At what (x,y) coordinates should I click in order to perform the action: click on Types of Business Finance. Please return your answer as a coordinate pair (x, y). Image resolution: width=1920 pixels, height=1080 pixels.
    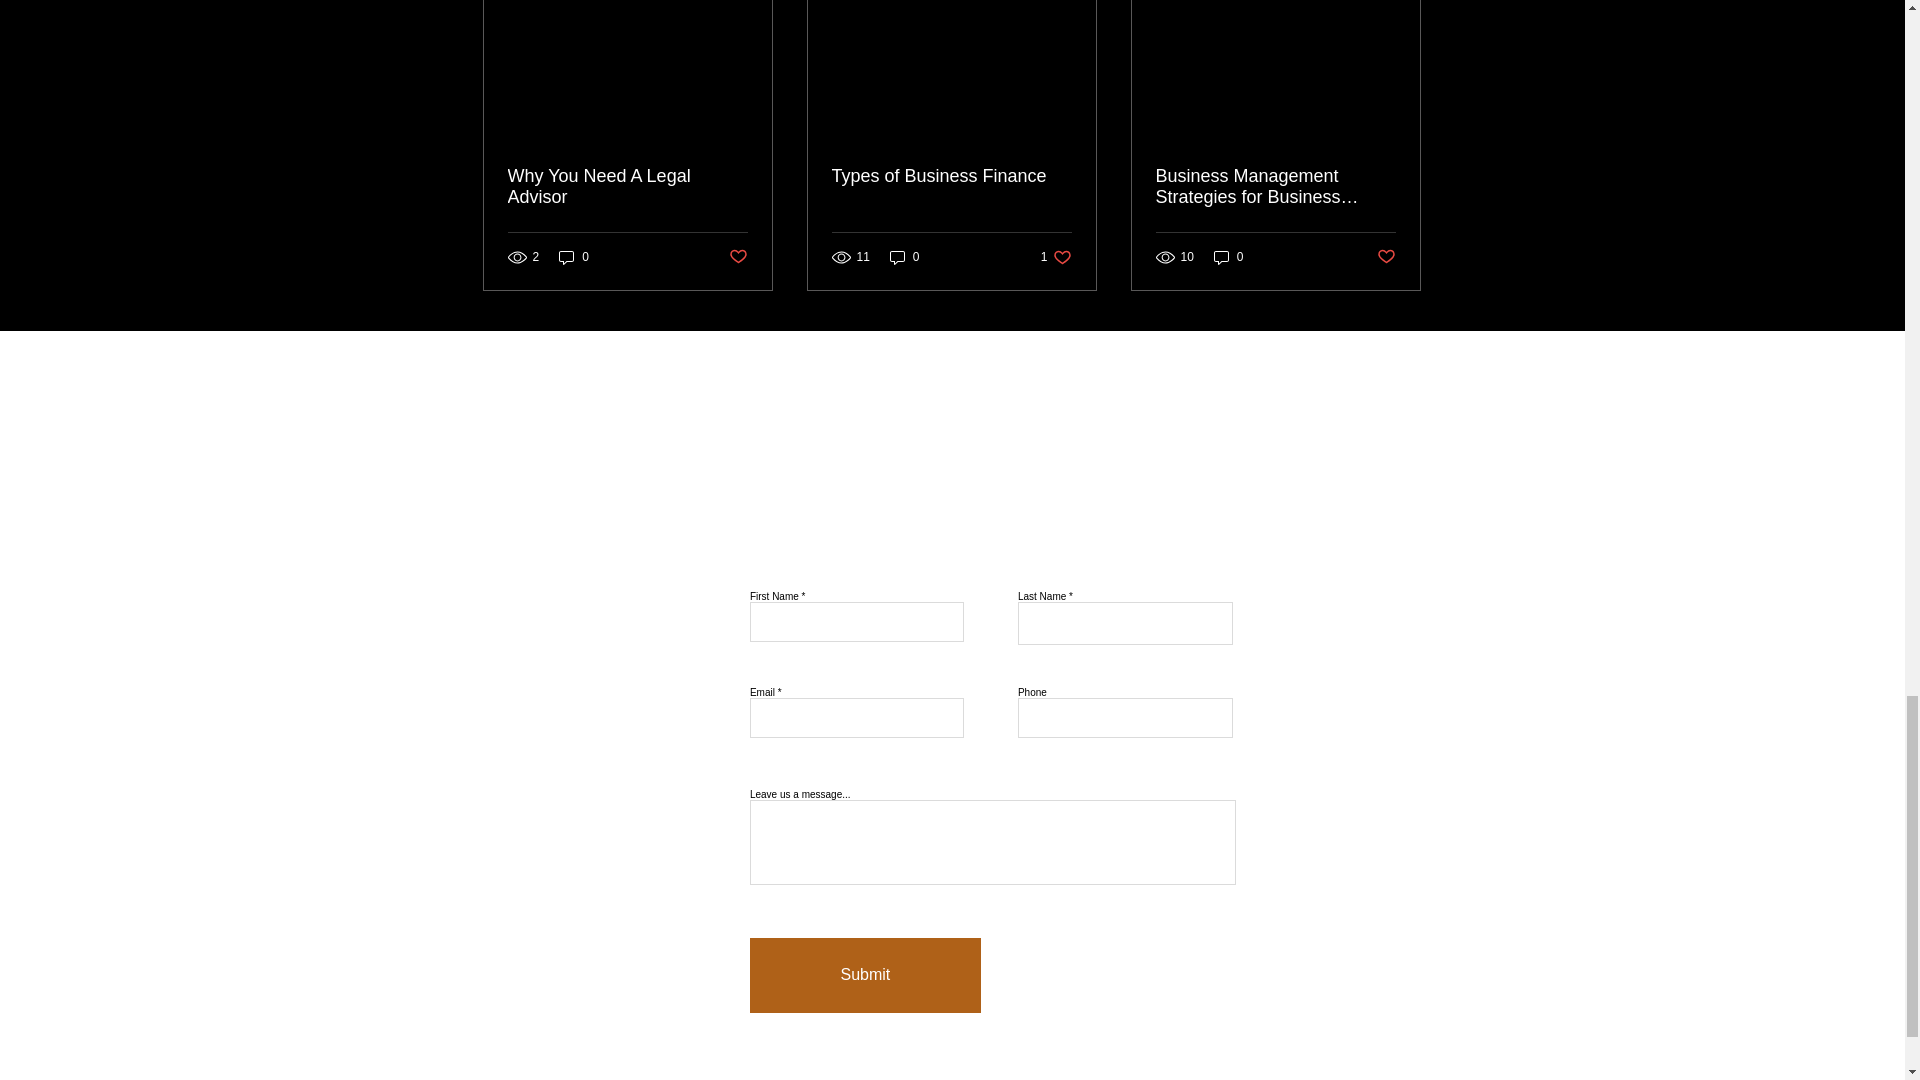
    Looking at the image, I should click on (951, 176).